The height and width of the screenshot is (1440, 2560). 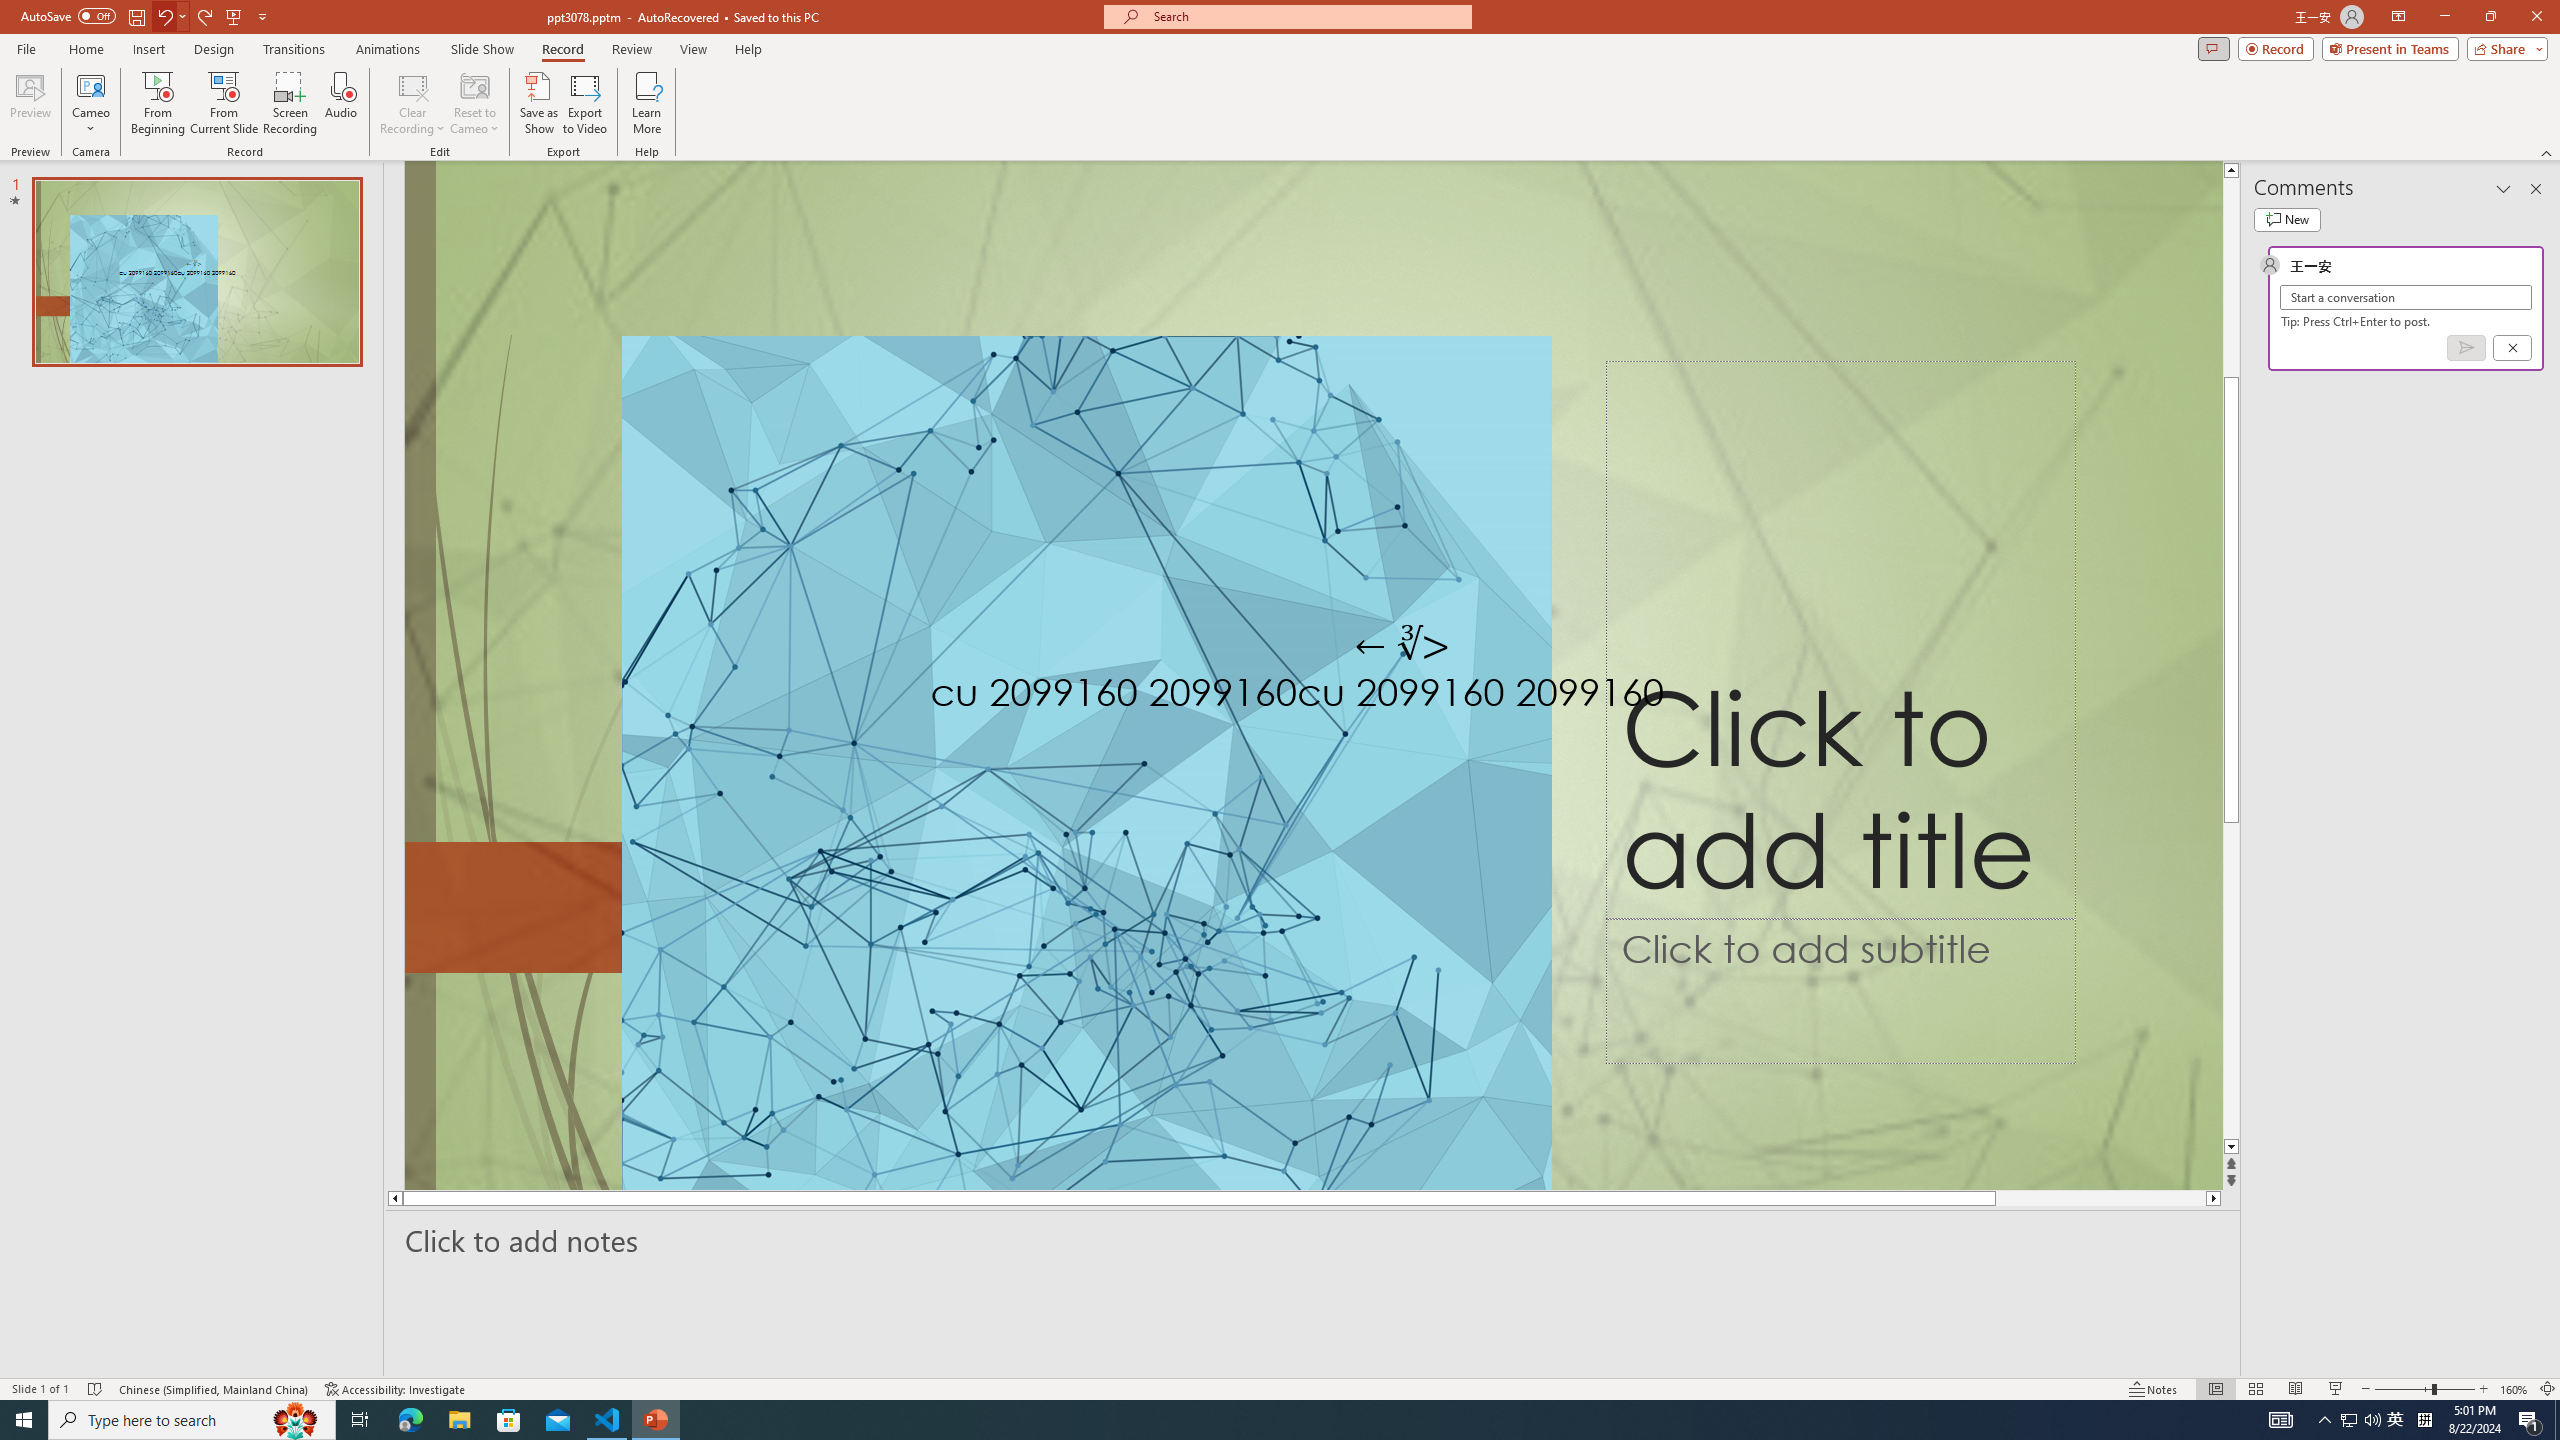 I want to click on Cameo, so click(x=90, y=85).